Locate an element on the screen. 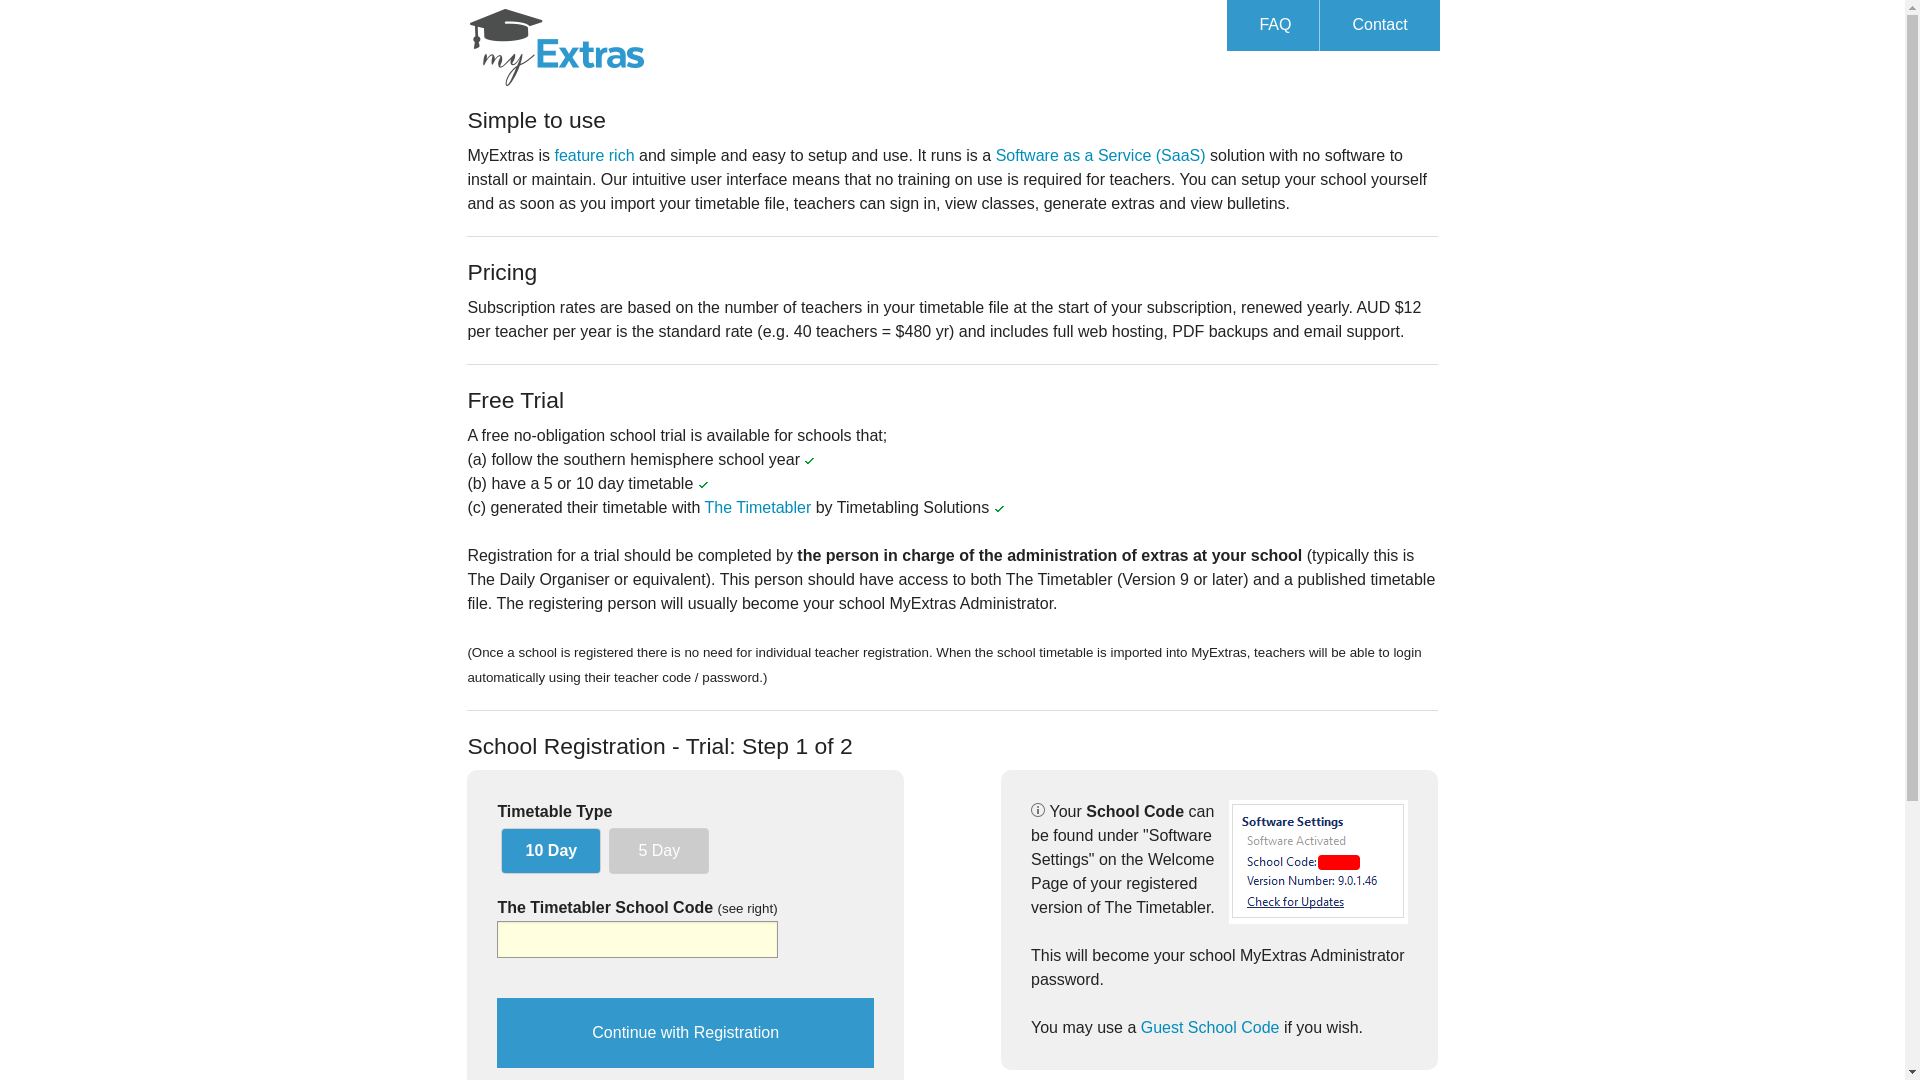 This screenshot has width=1920, height=1080. Guest School Code is located at coordinates (1210, 1028).